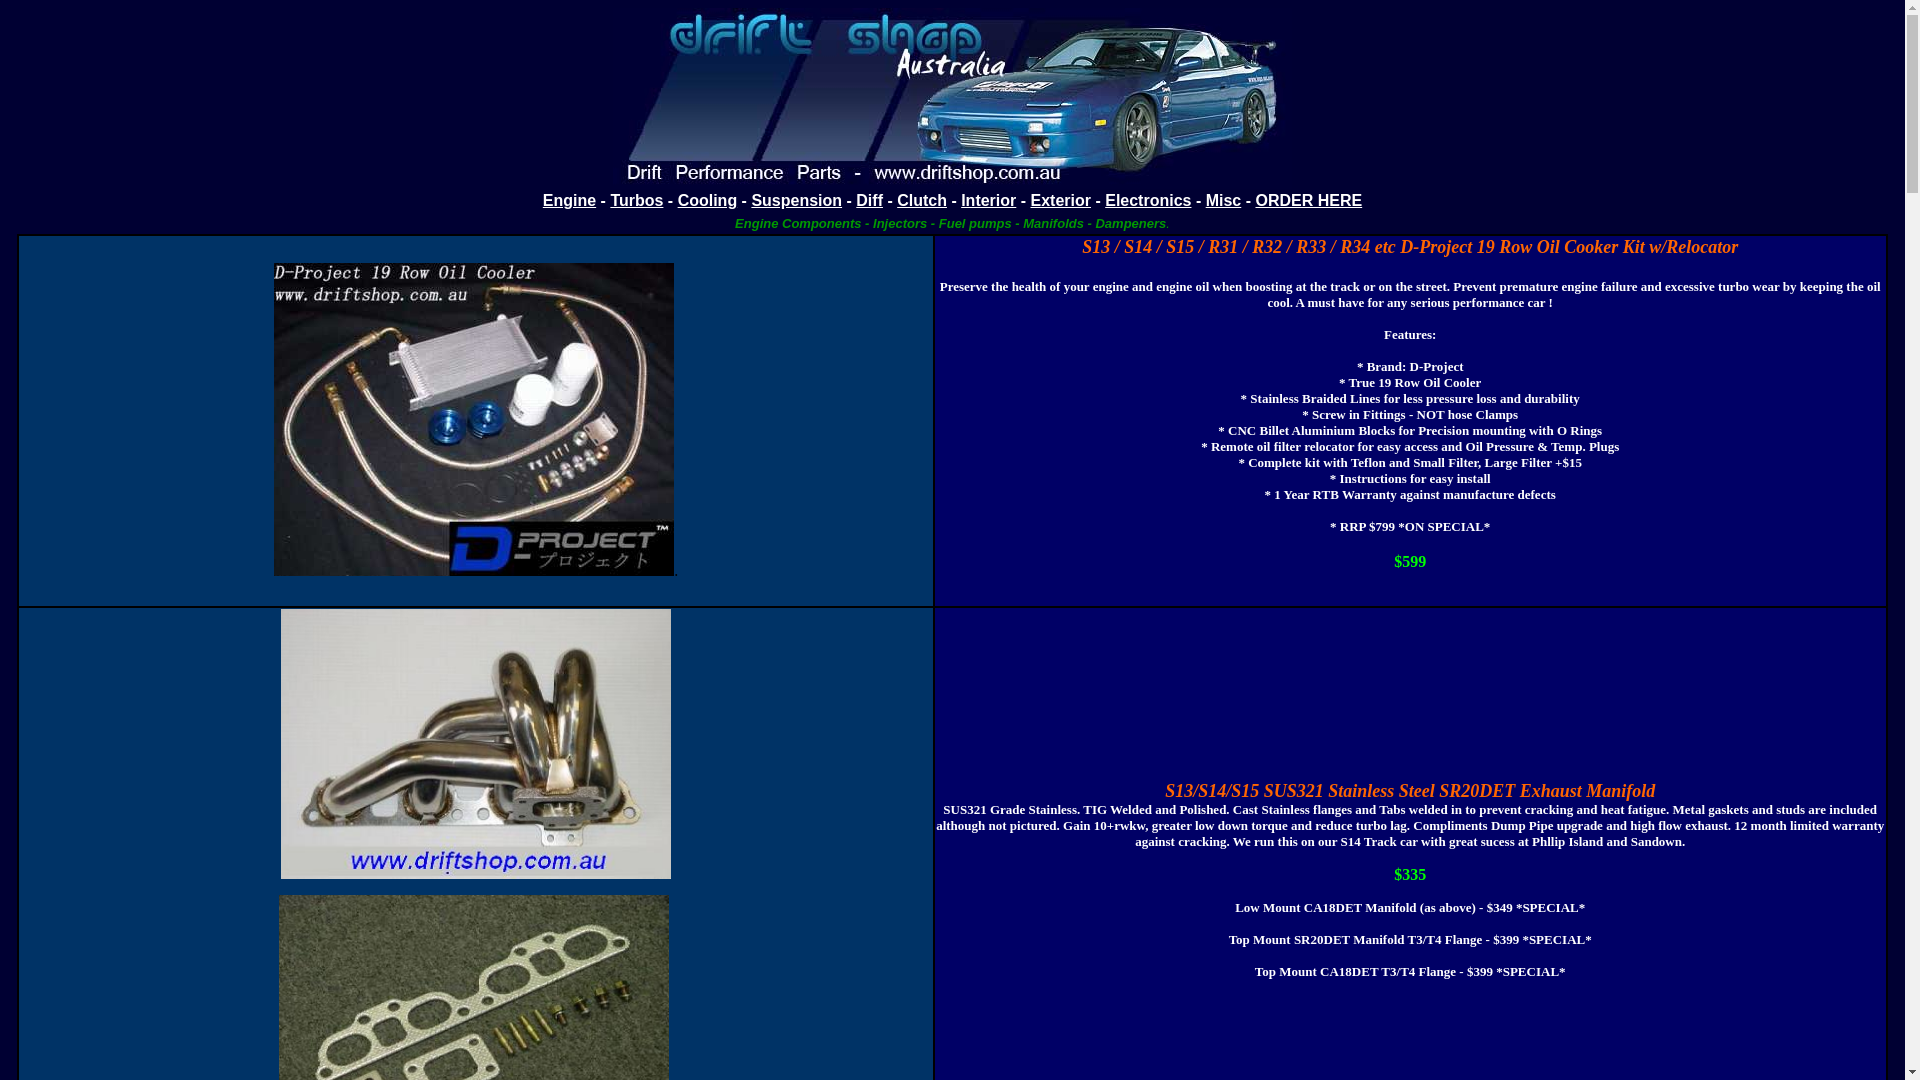 Image resolution: width=1920 pixels, height=1080 pixels. Describe the element at coordinates (988, 200) in the screenshot. I see `Interior` at that location.